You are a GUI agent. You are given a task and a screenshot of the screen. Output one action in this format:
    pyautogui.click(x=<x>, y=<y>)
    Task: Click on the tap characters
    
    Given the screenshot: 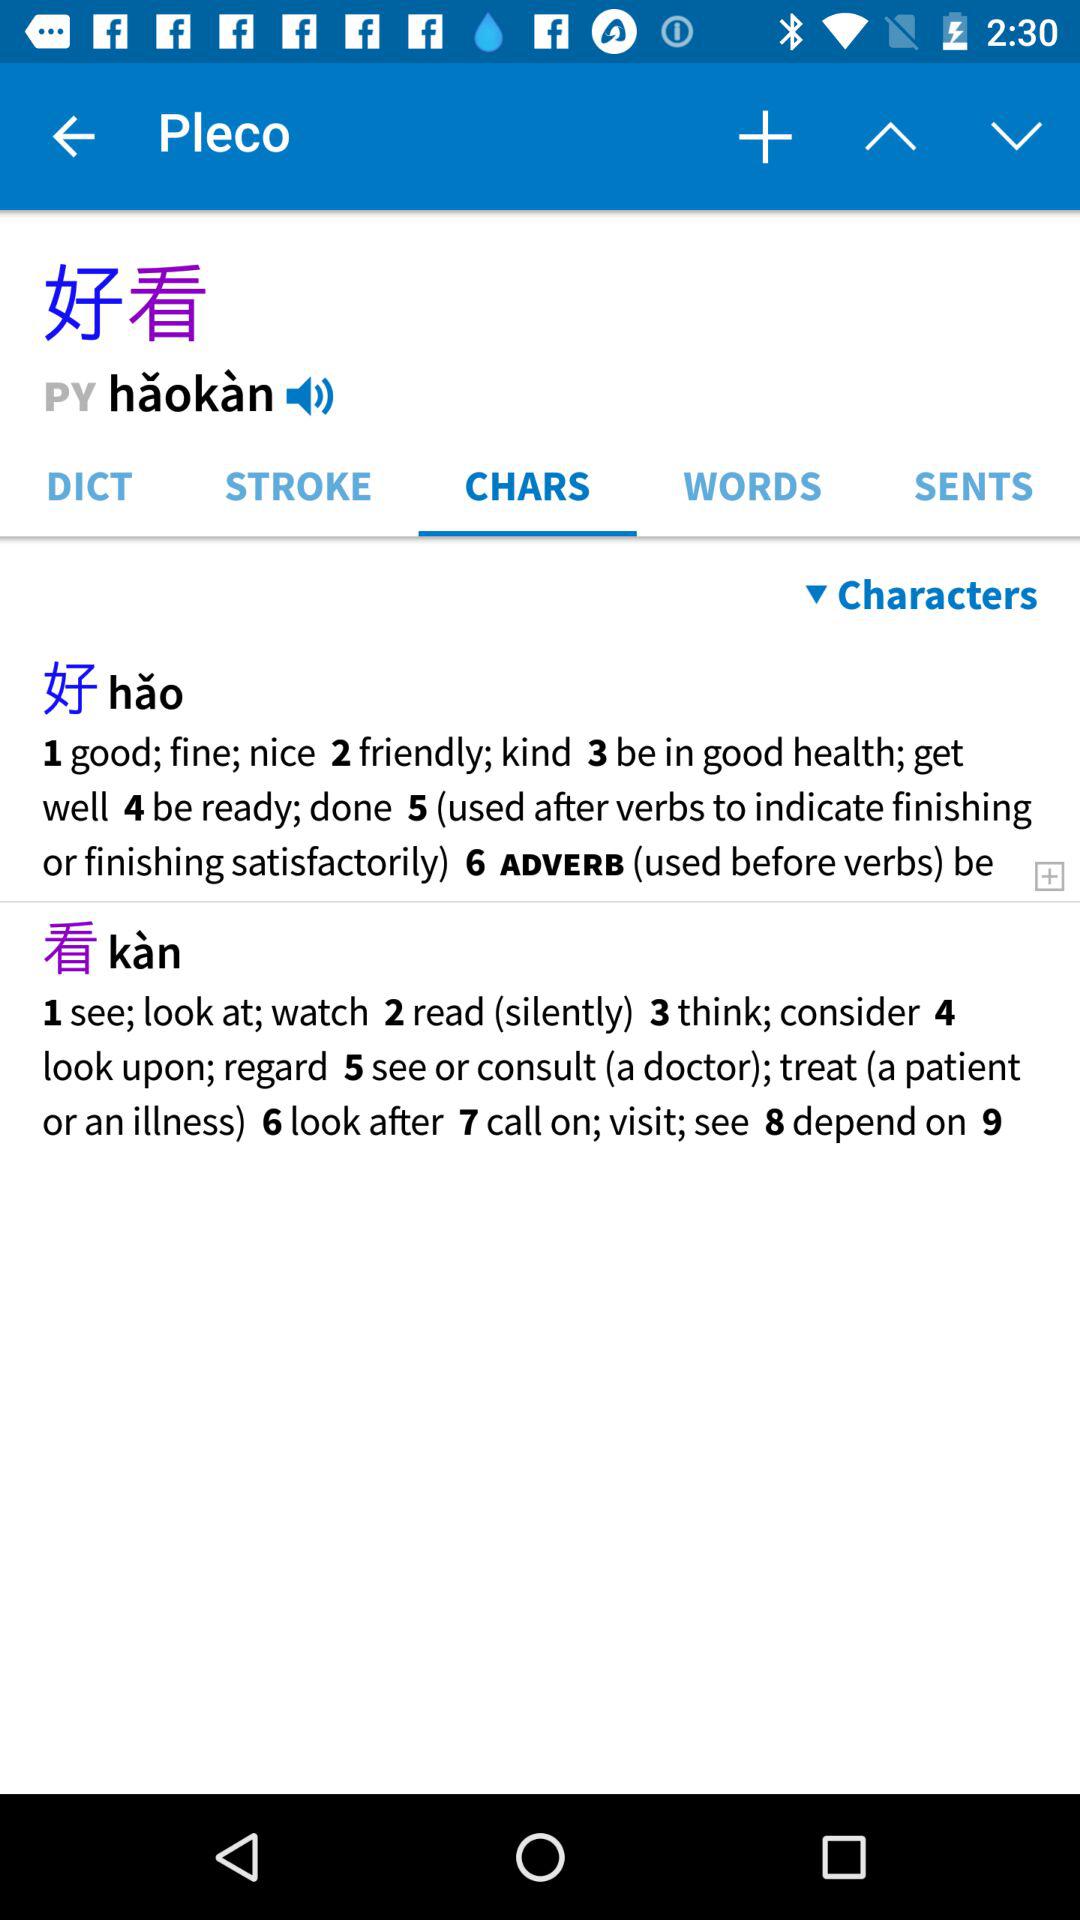 What is the action you would take?
    pyautogui.click(x=921, y=594)
    